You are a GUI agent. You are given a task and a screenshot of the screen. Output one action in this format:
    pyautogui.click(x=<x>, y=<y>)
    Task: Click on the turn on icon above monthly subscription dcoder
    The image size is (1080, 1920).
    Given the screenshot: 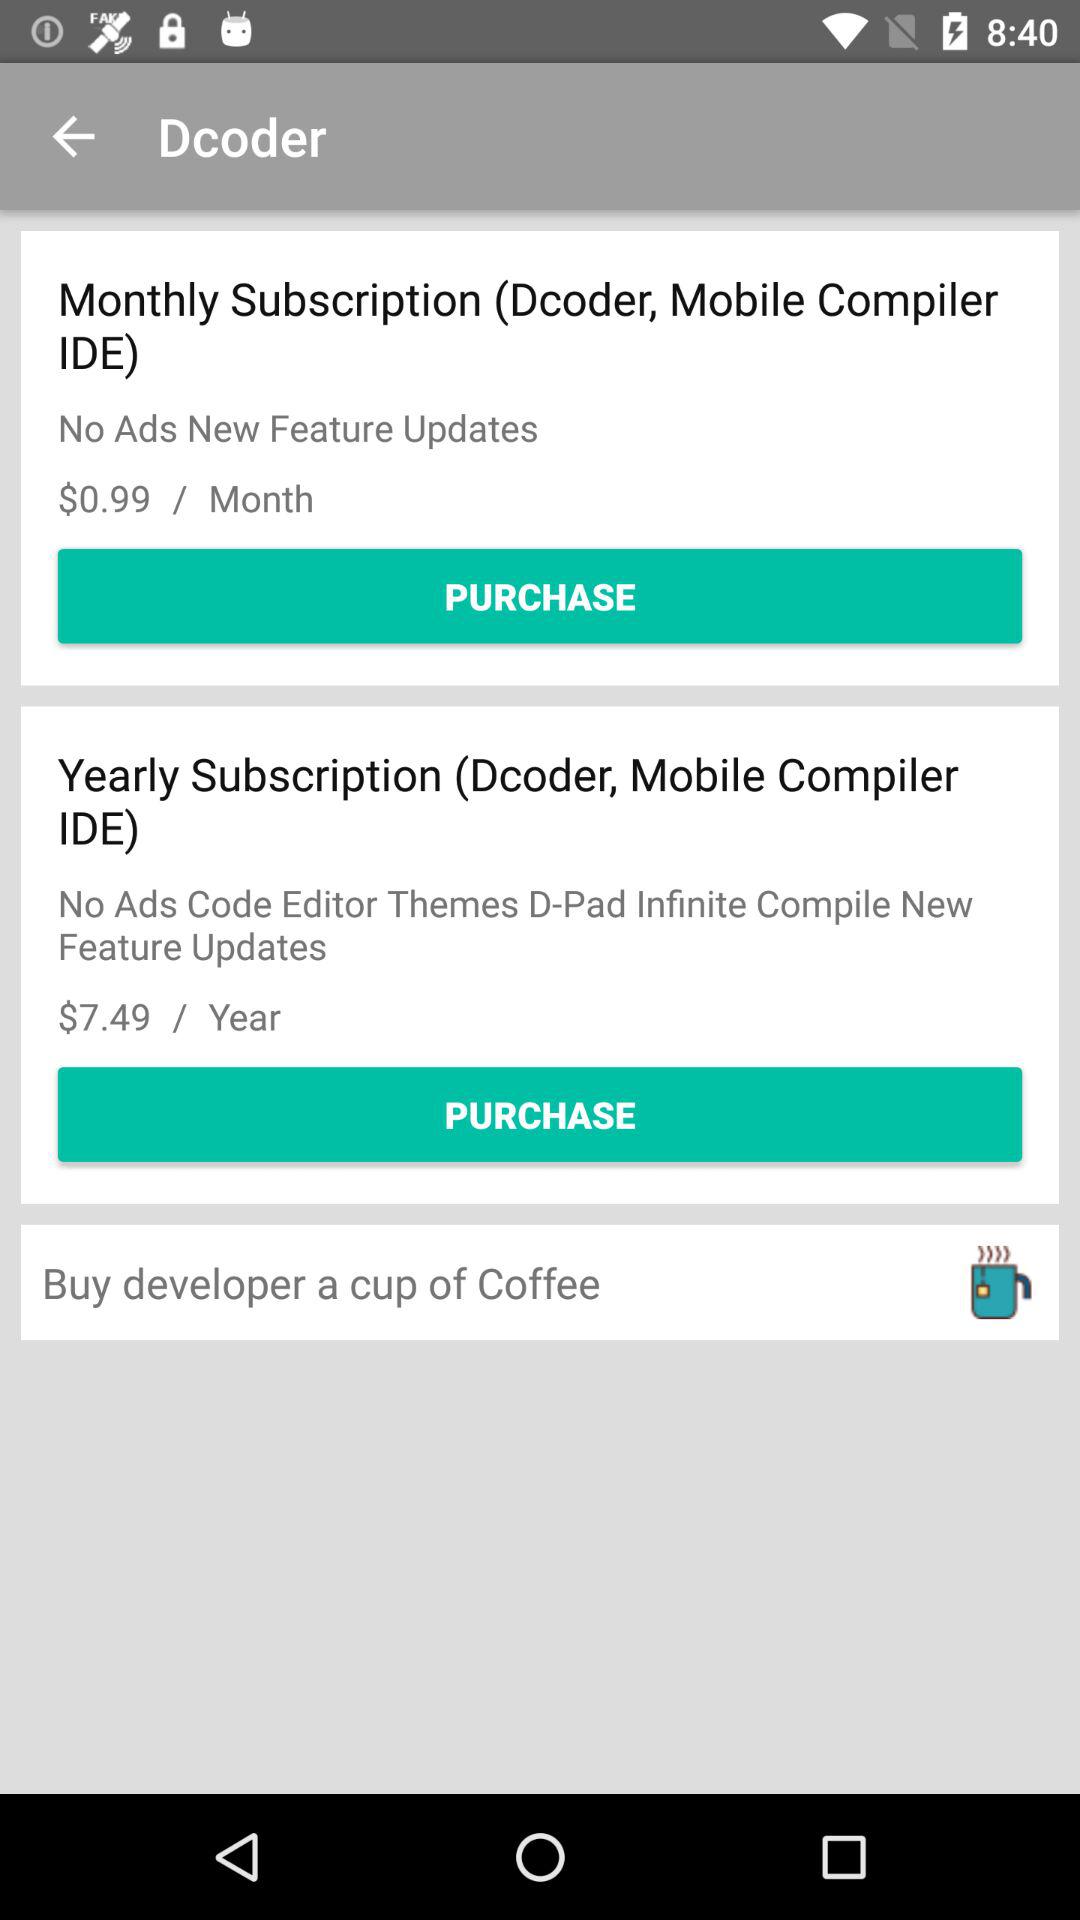 What is the action you would take?
    pyautogui.click(x=73, y=136)
    